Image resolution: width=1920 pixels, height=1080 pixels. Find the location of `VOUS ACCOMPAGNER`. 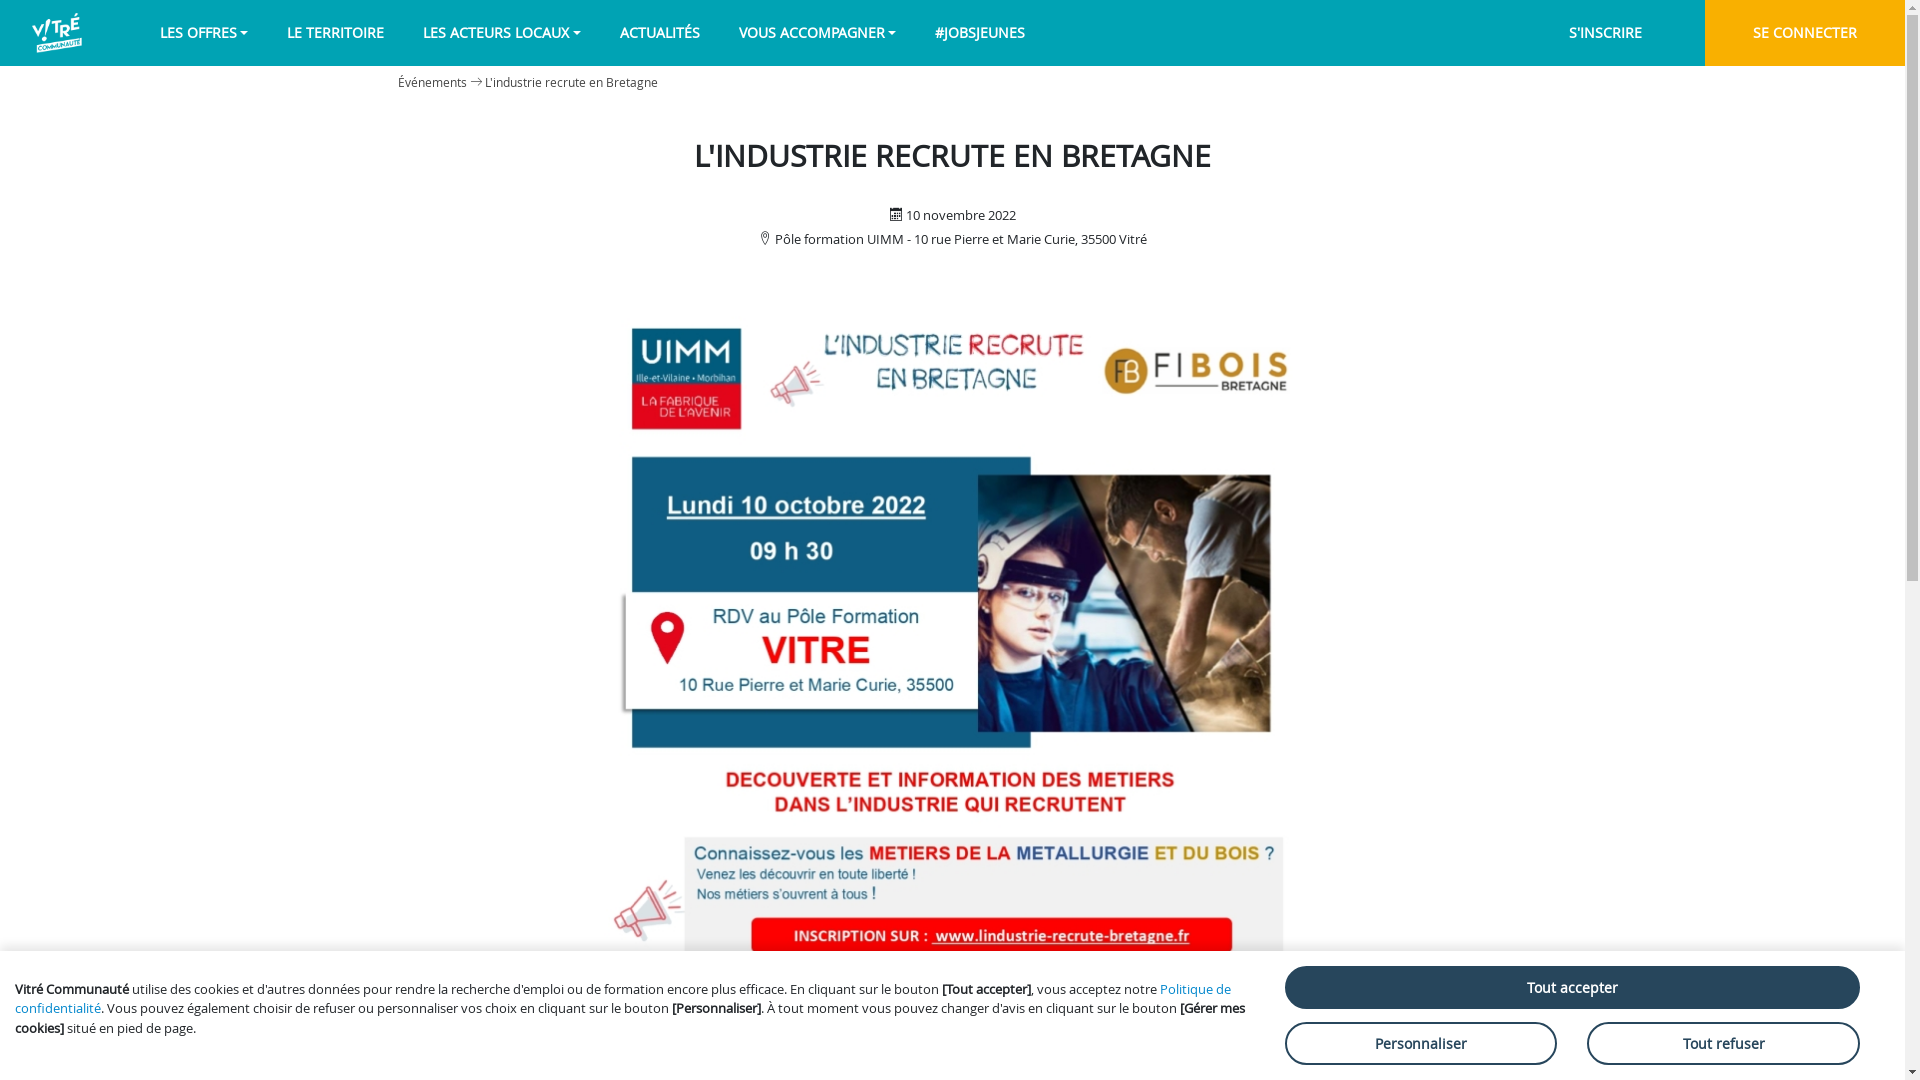

VOUS ACCOMPAGNER is located at coordinates (818, 32).